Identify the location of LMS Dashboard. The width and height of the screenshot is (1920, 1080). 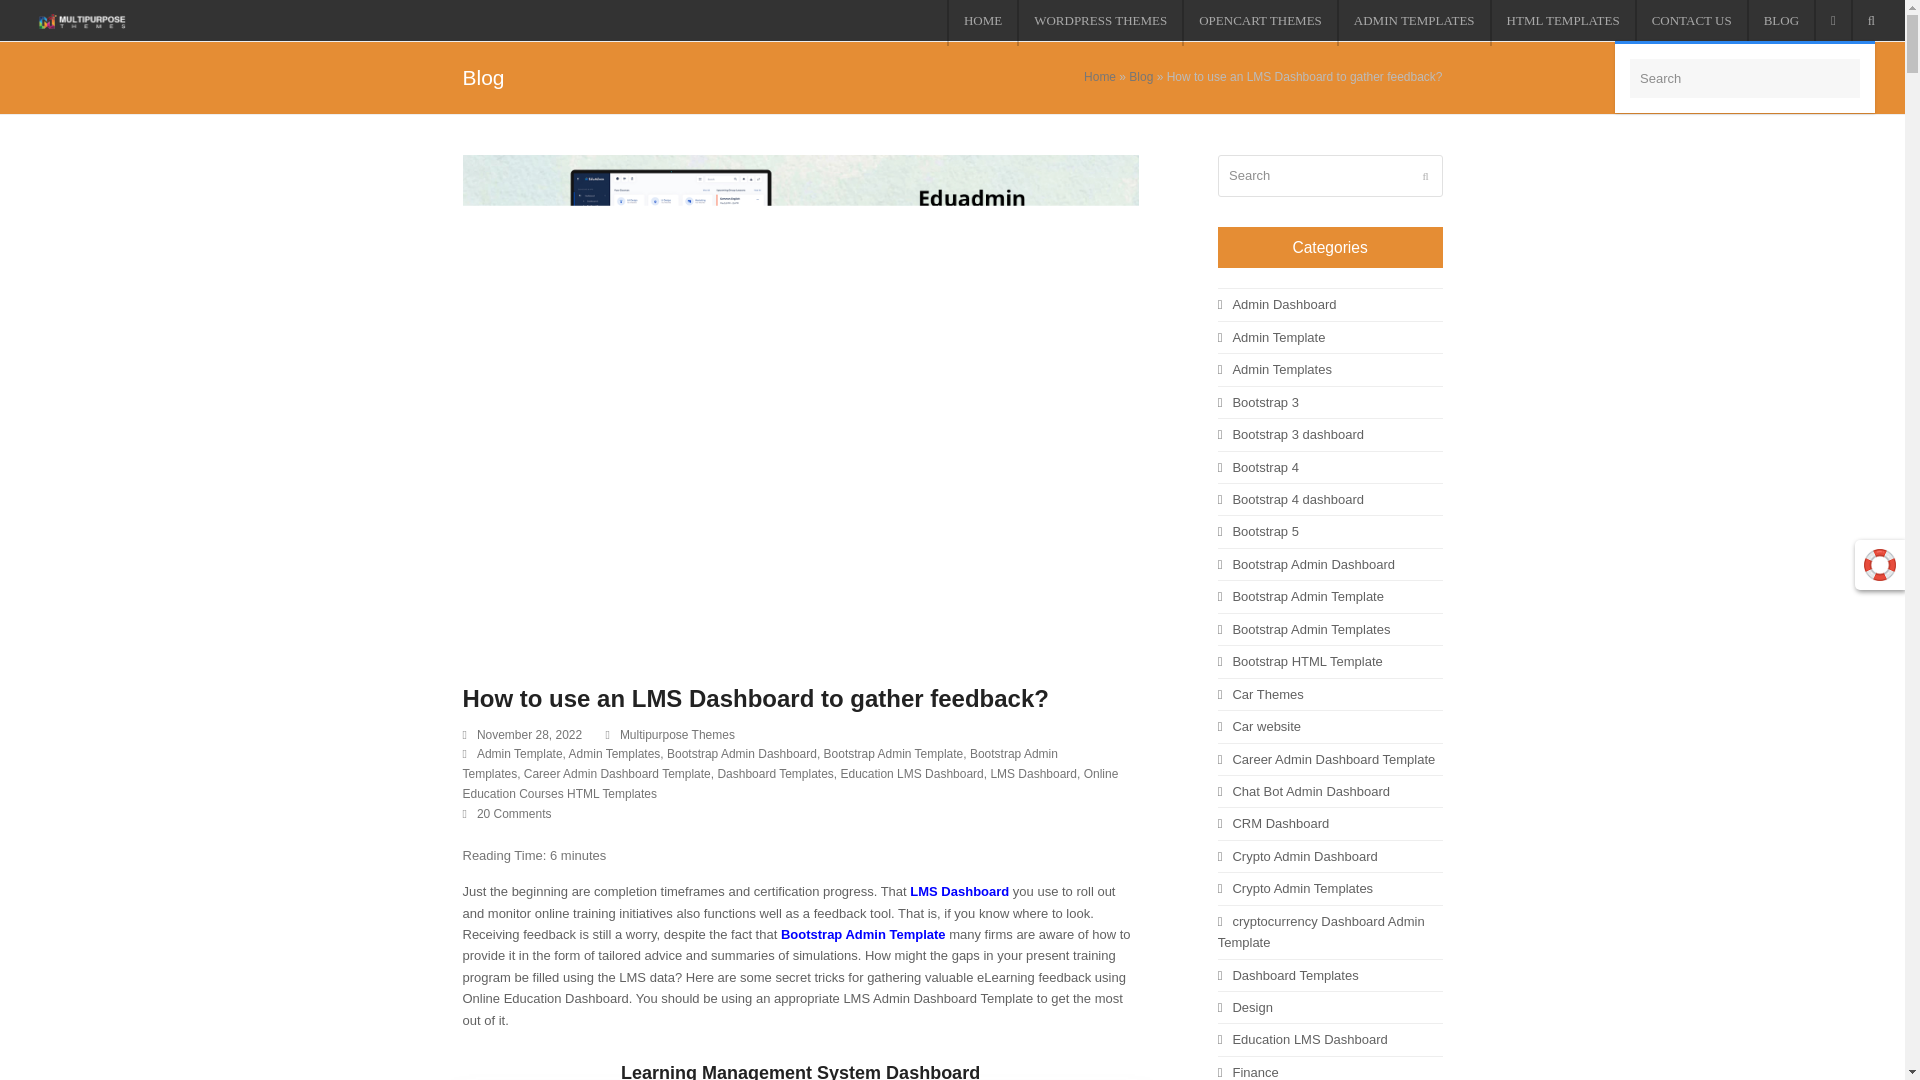
(1034, 773).